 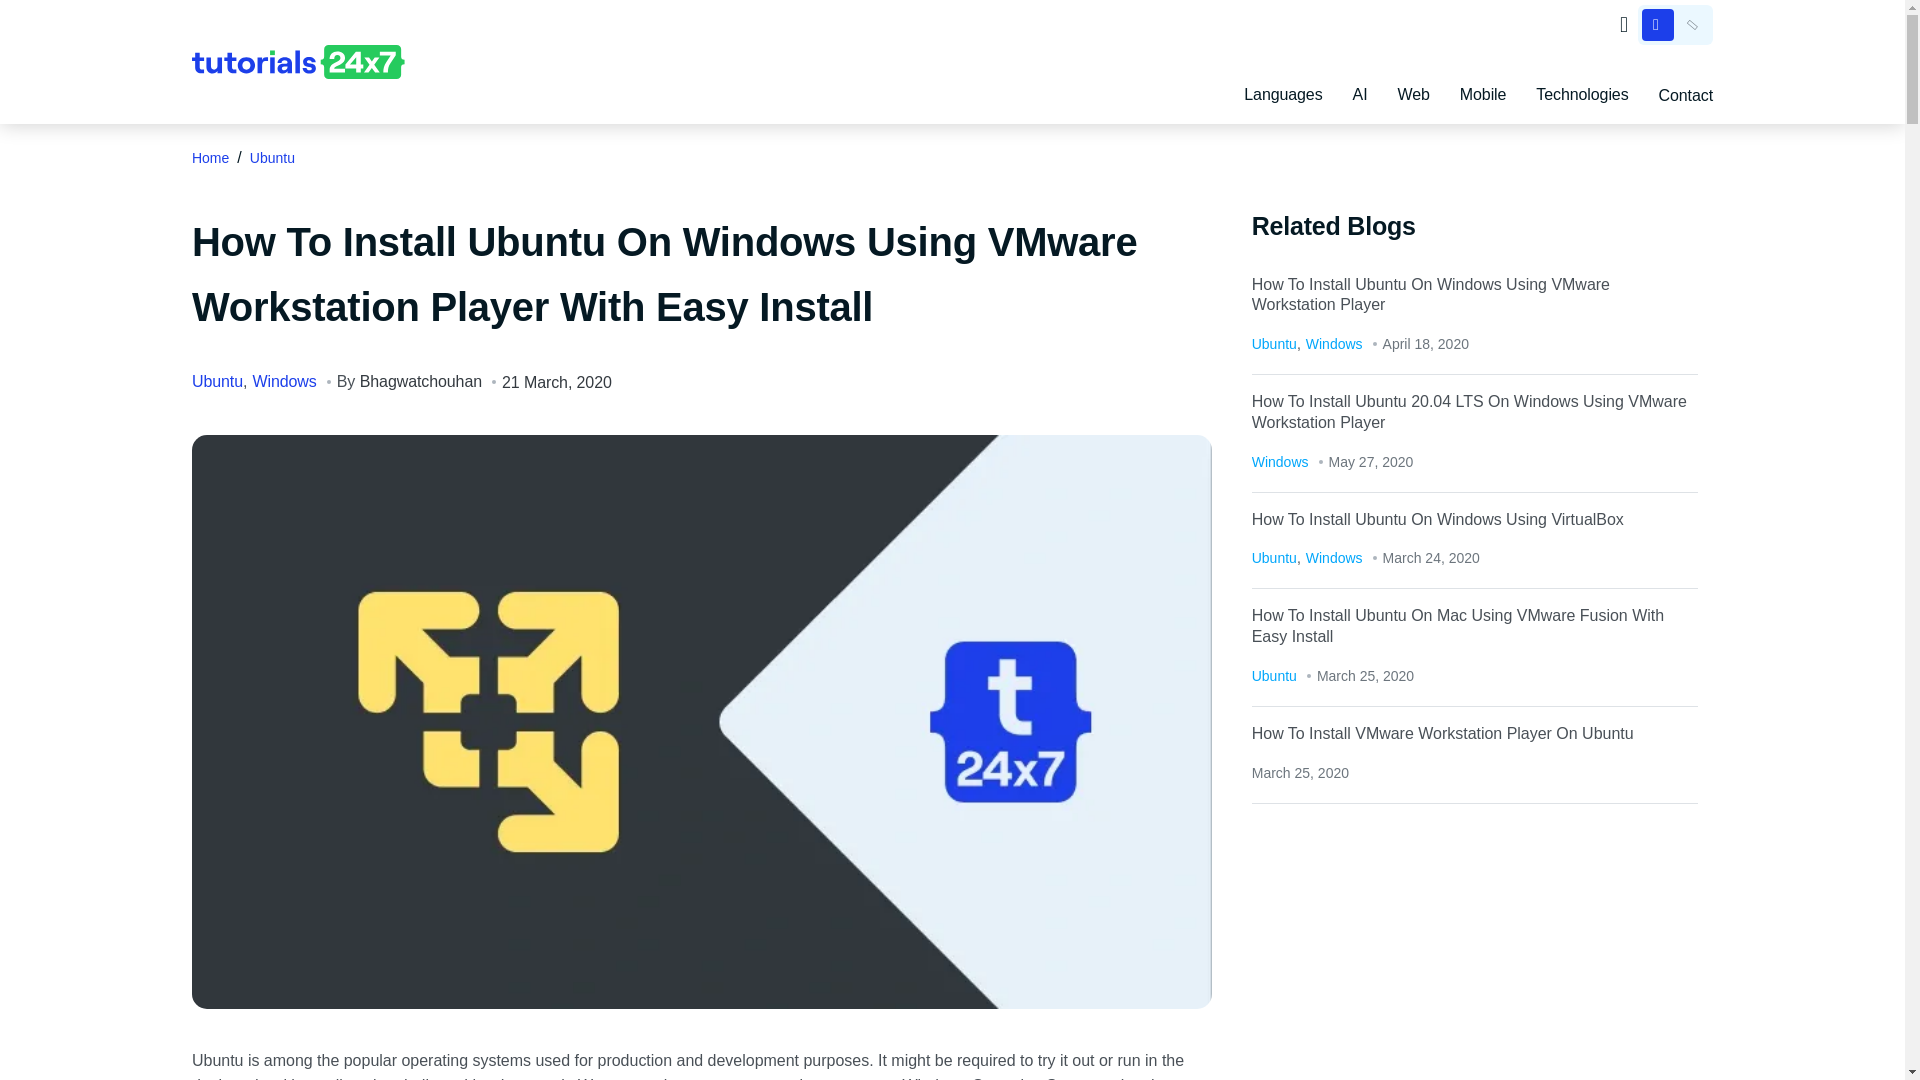 What do you see at coordinates (284, 380) in the screenshot?
I see `Windows` at bounding box center [284, 380].